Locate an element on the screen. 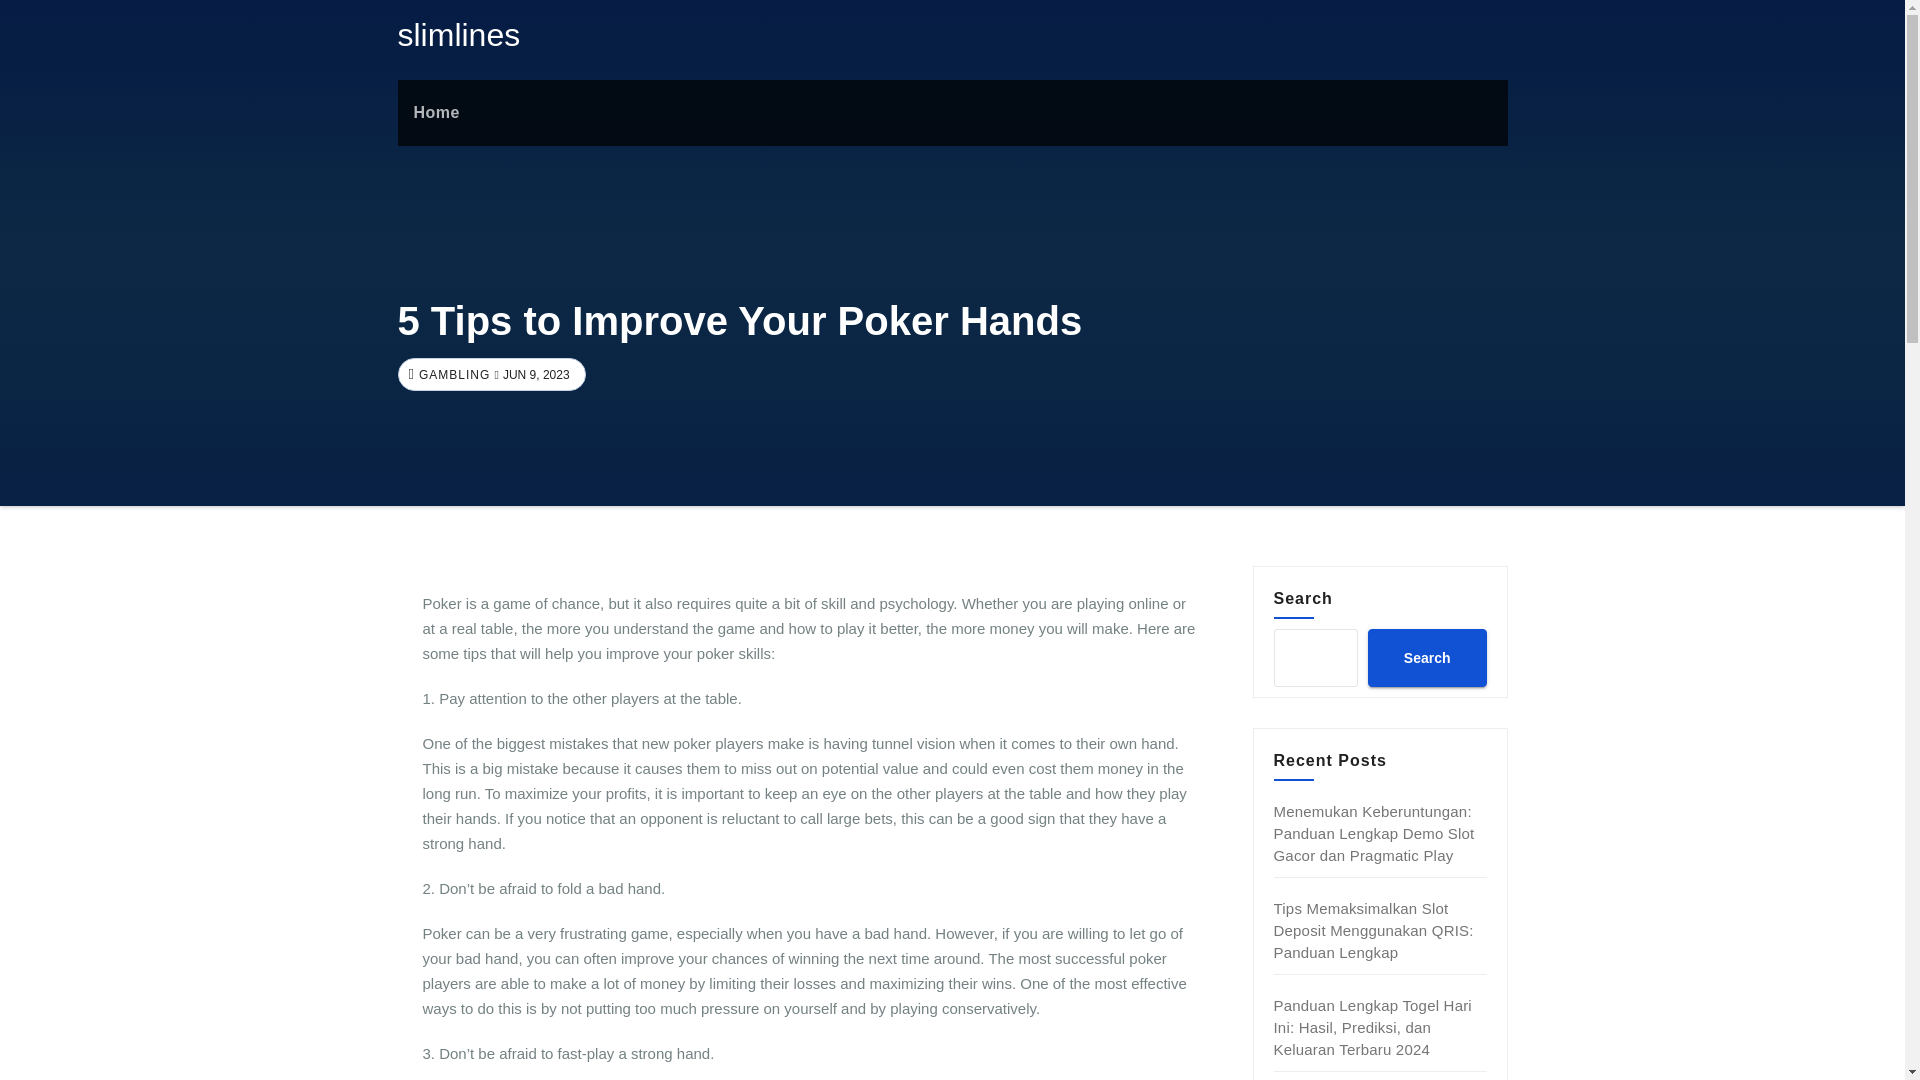 This screenshot has width=1920, height=1080. slimlines is located at coordinates (458, 34).